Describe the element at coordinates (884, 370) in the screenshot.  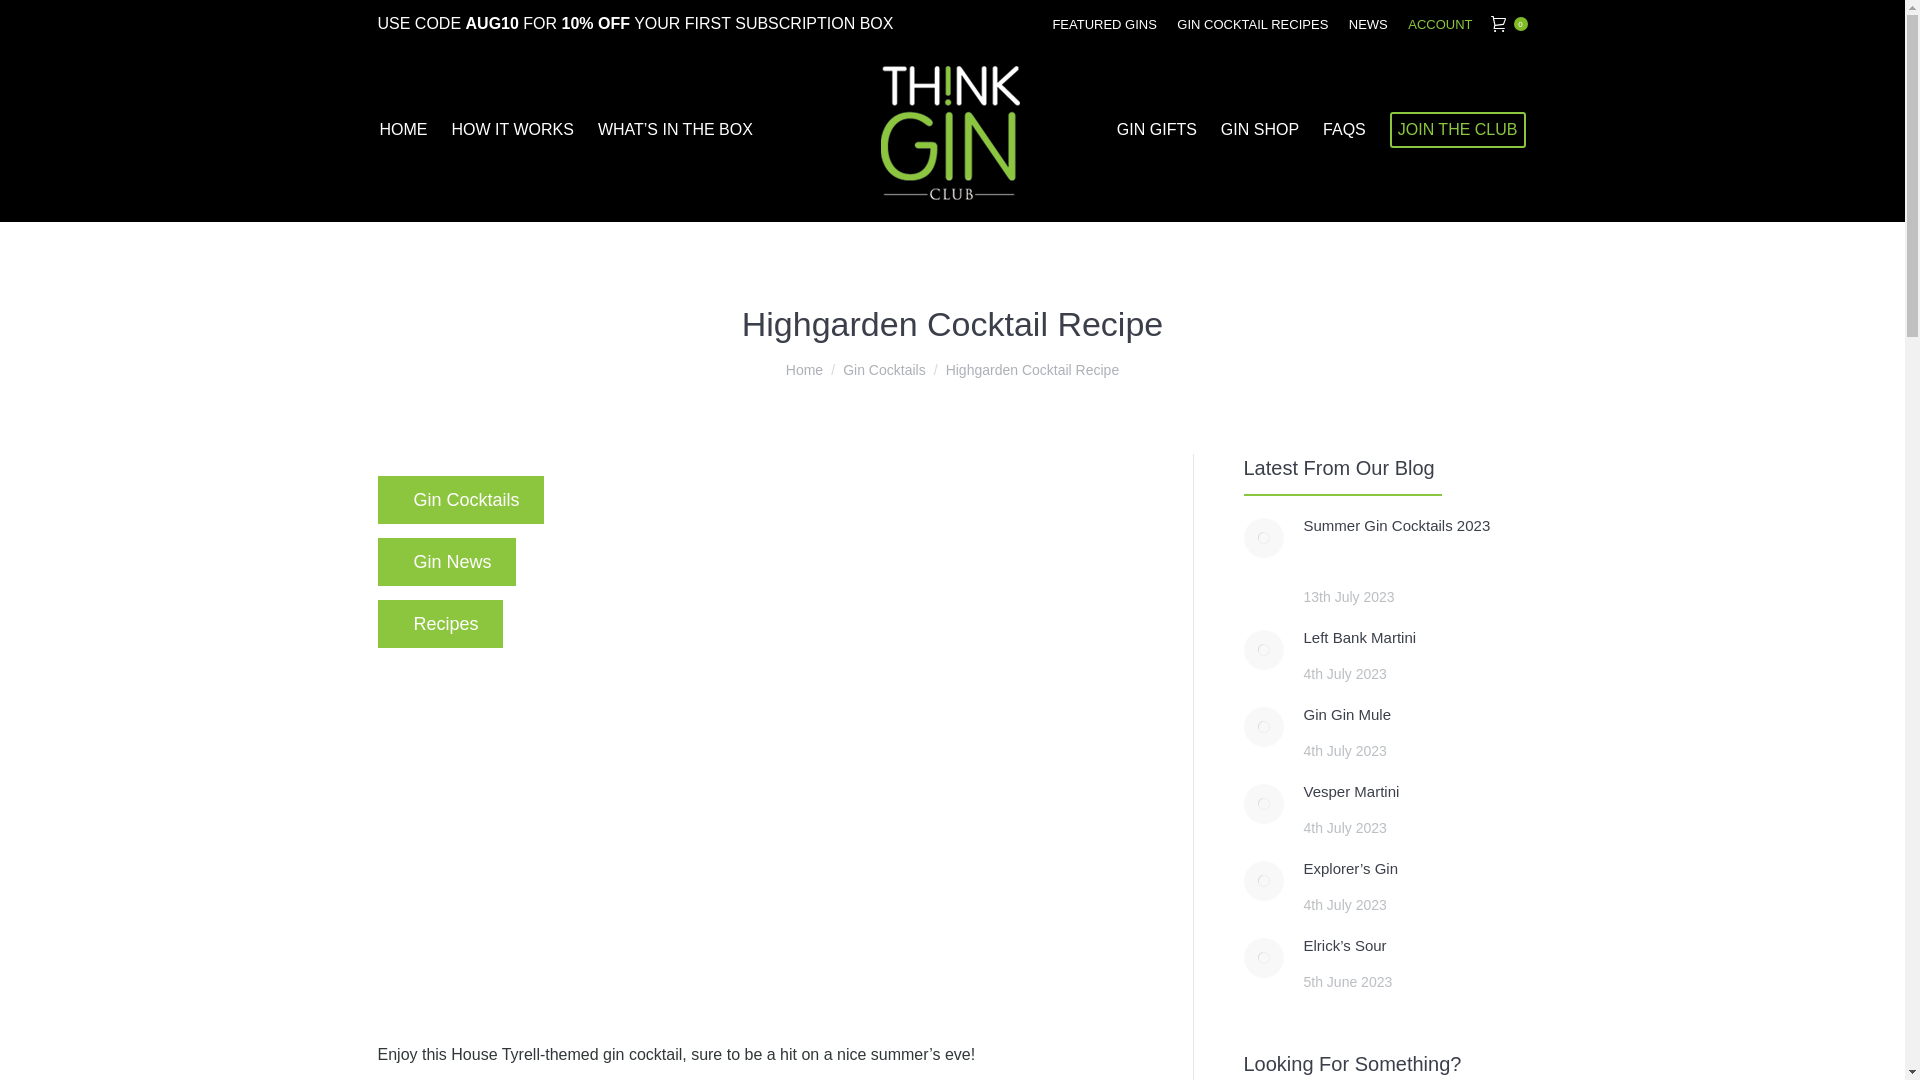
I see `Gin Cocktails` at that location.